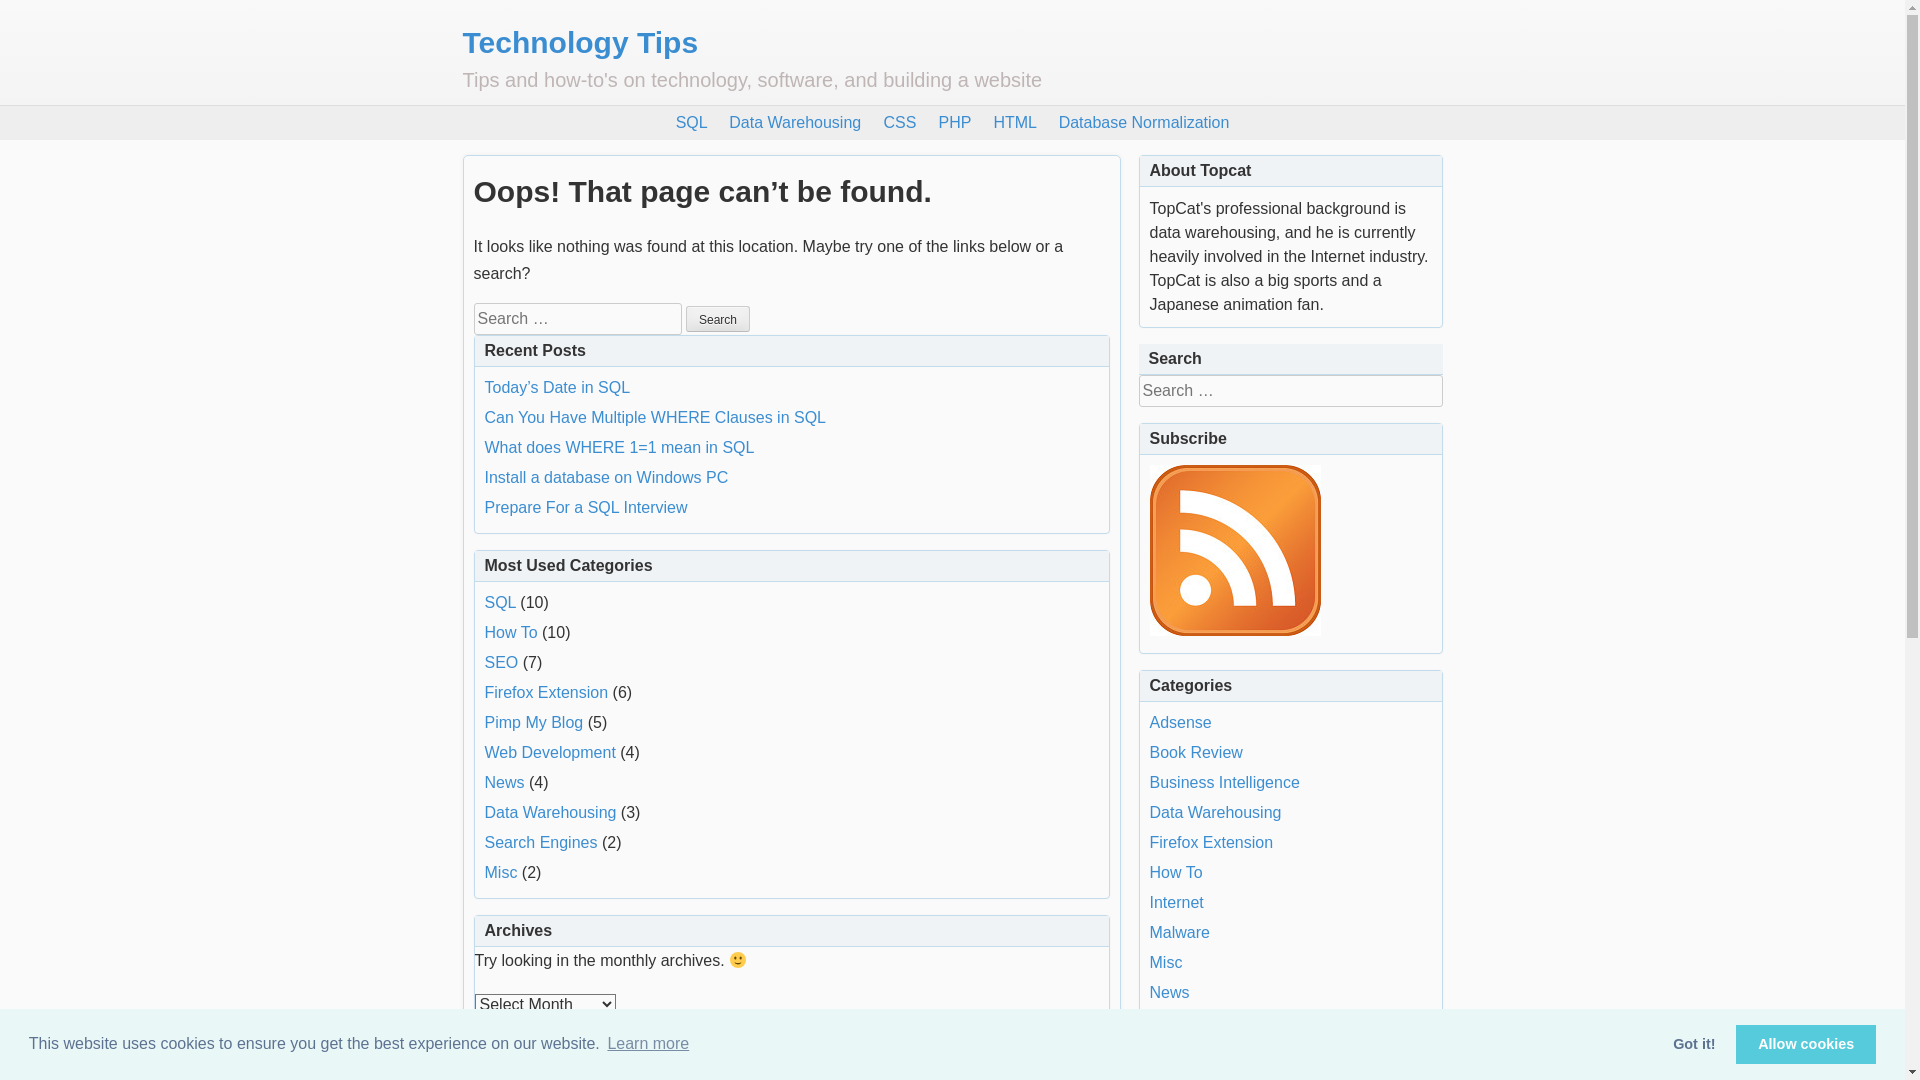  What do you see at coordinates (1014, 122) in the screenshot?
I see `HTML` at bounding box center [1014, 122].